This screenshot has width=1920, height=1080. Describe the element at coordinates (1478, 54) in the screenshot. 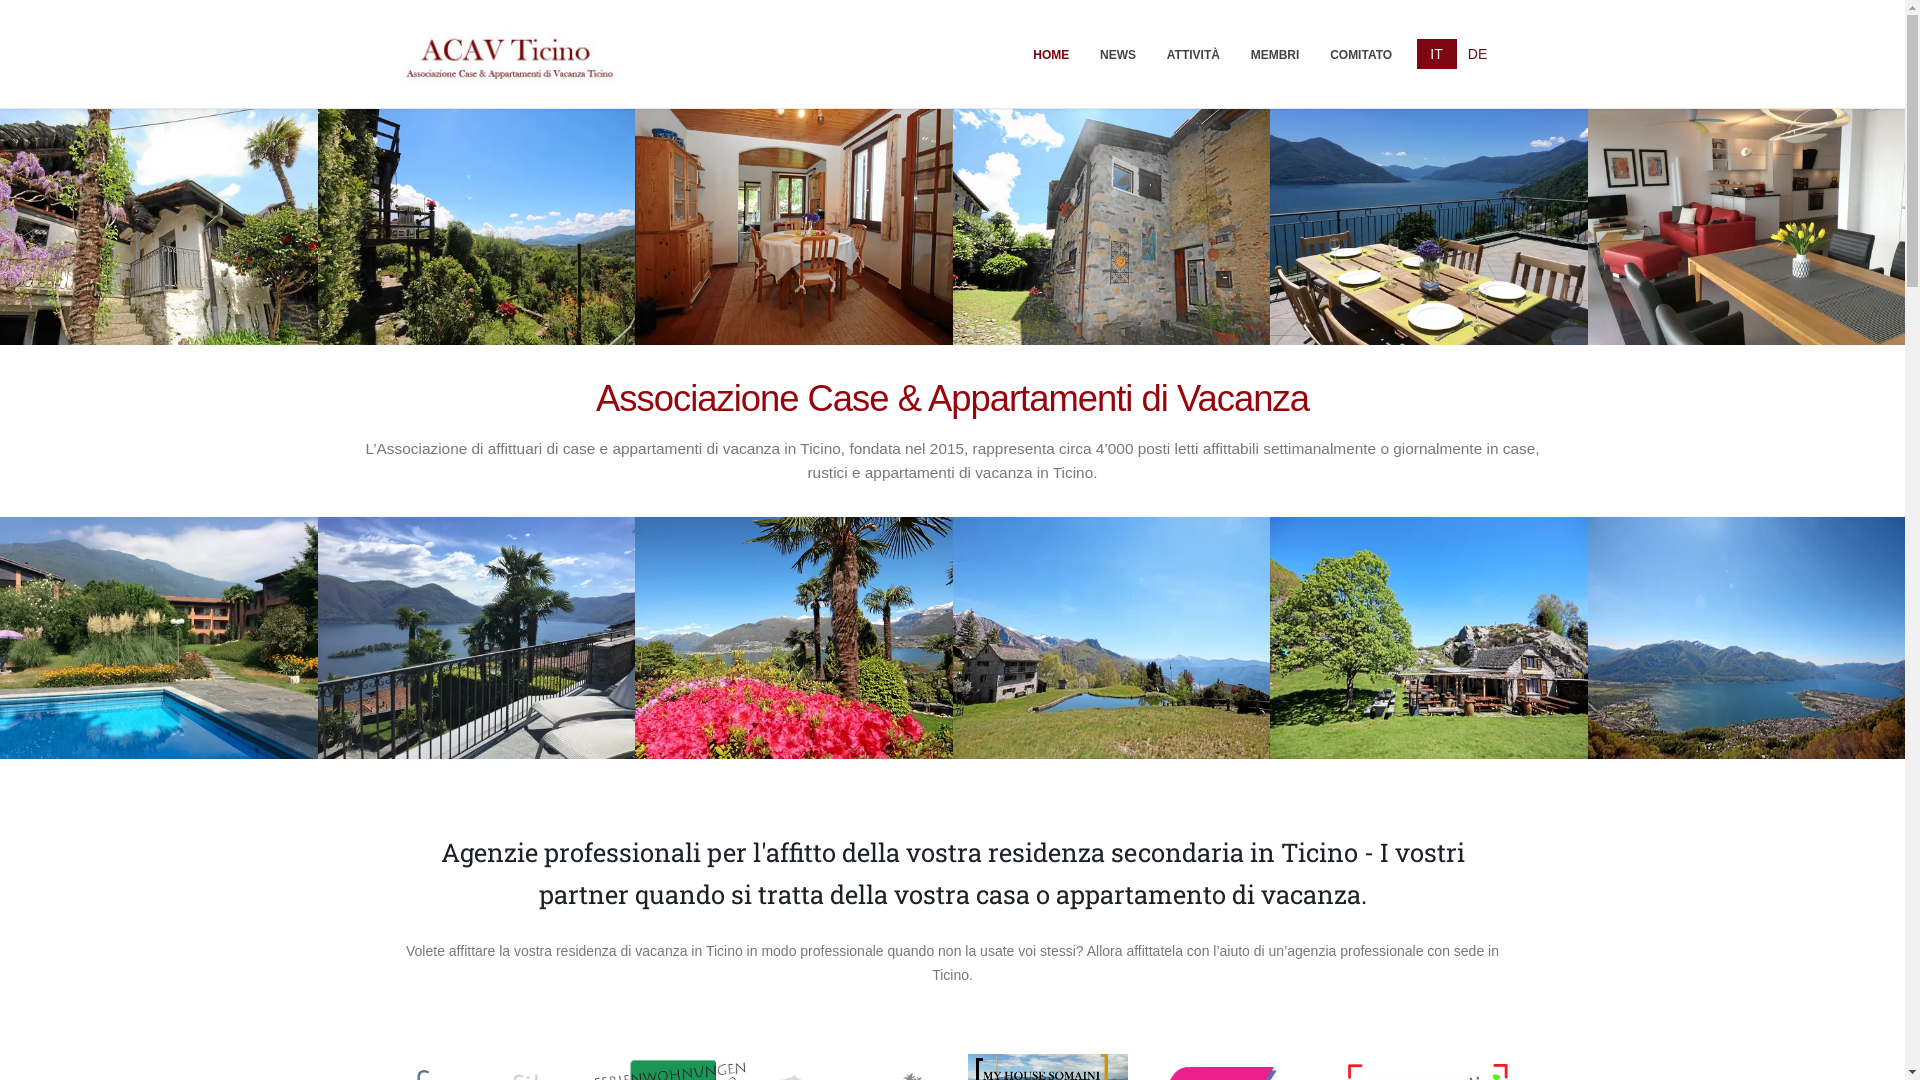

I see `DE` at that location.